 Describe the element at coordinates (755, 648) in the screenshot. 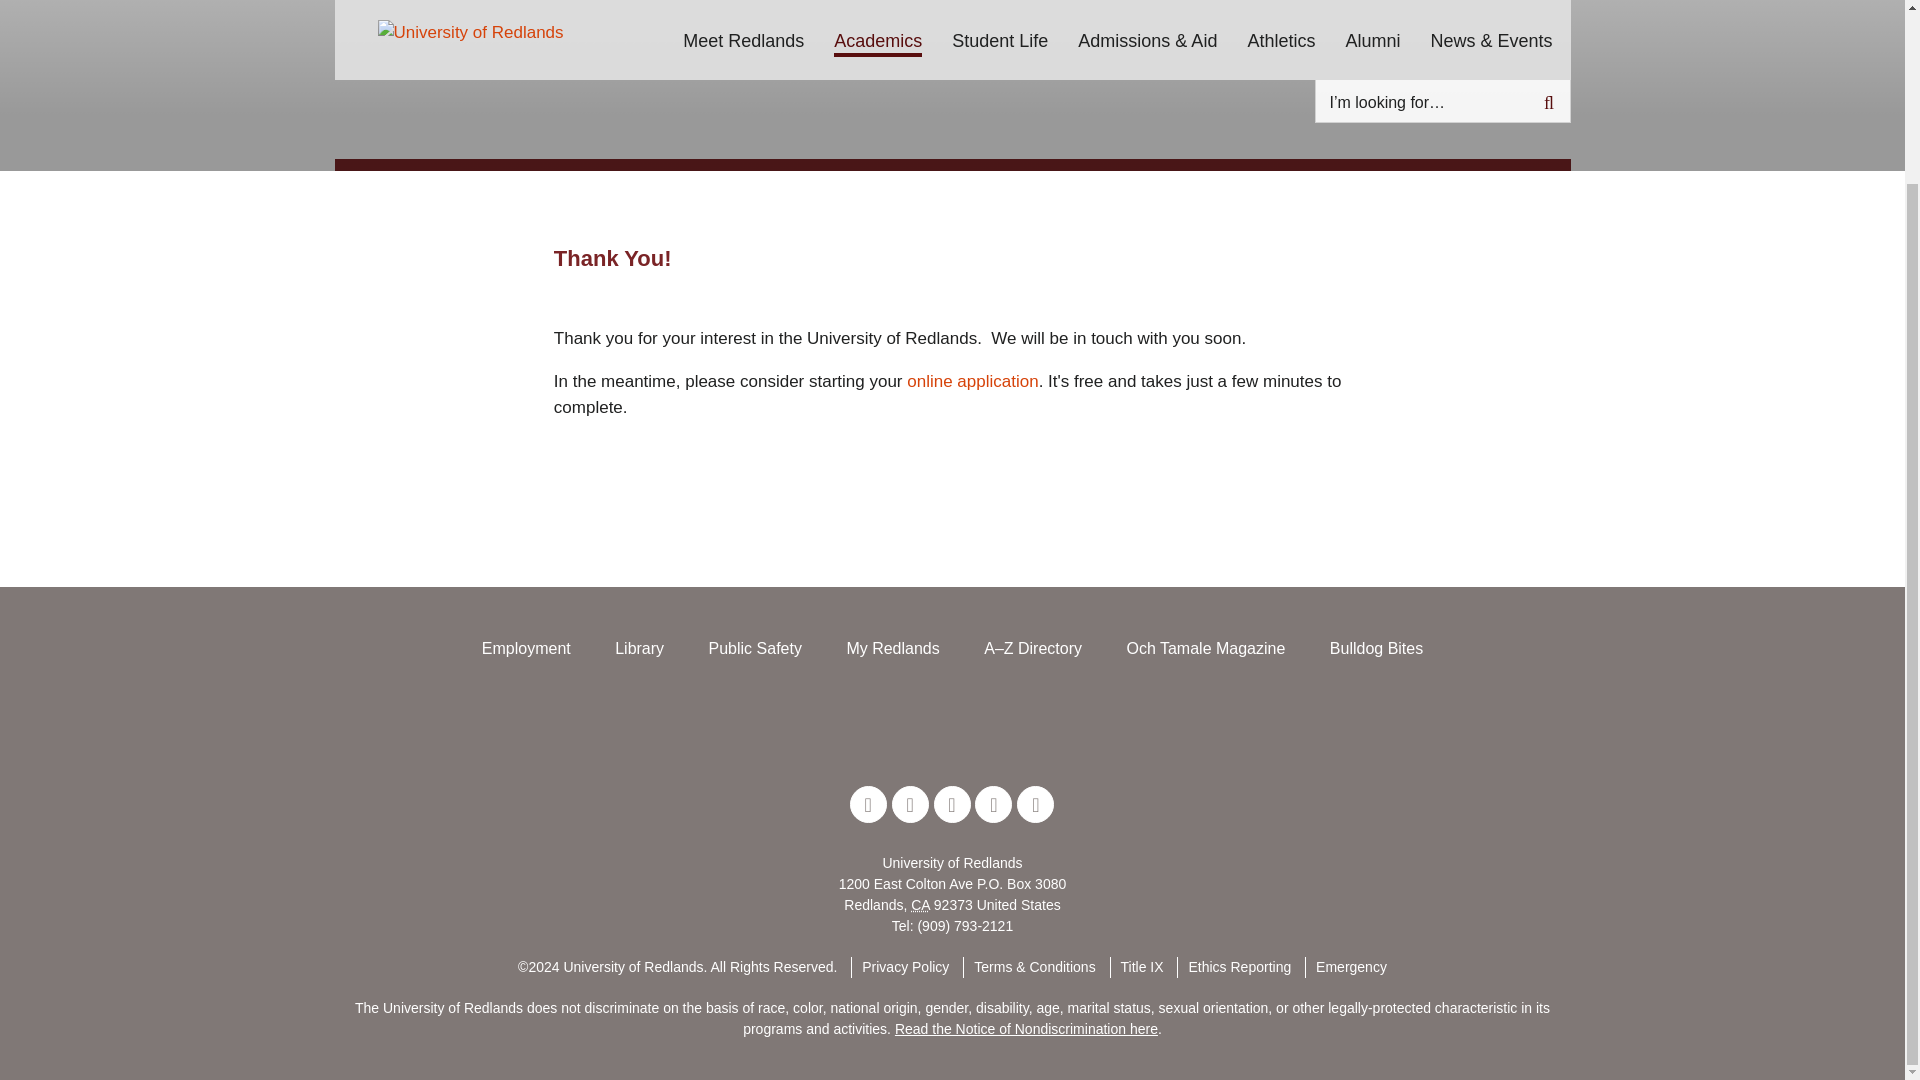

I see `Public Safety` at that location.